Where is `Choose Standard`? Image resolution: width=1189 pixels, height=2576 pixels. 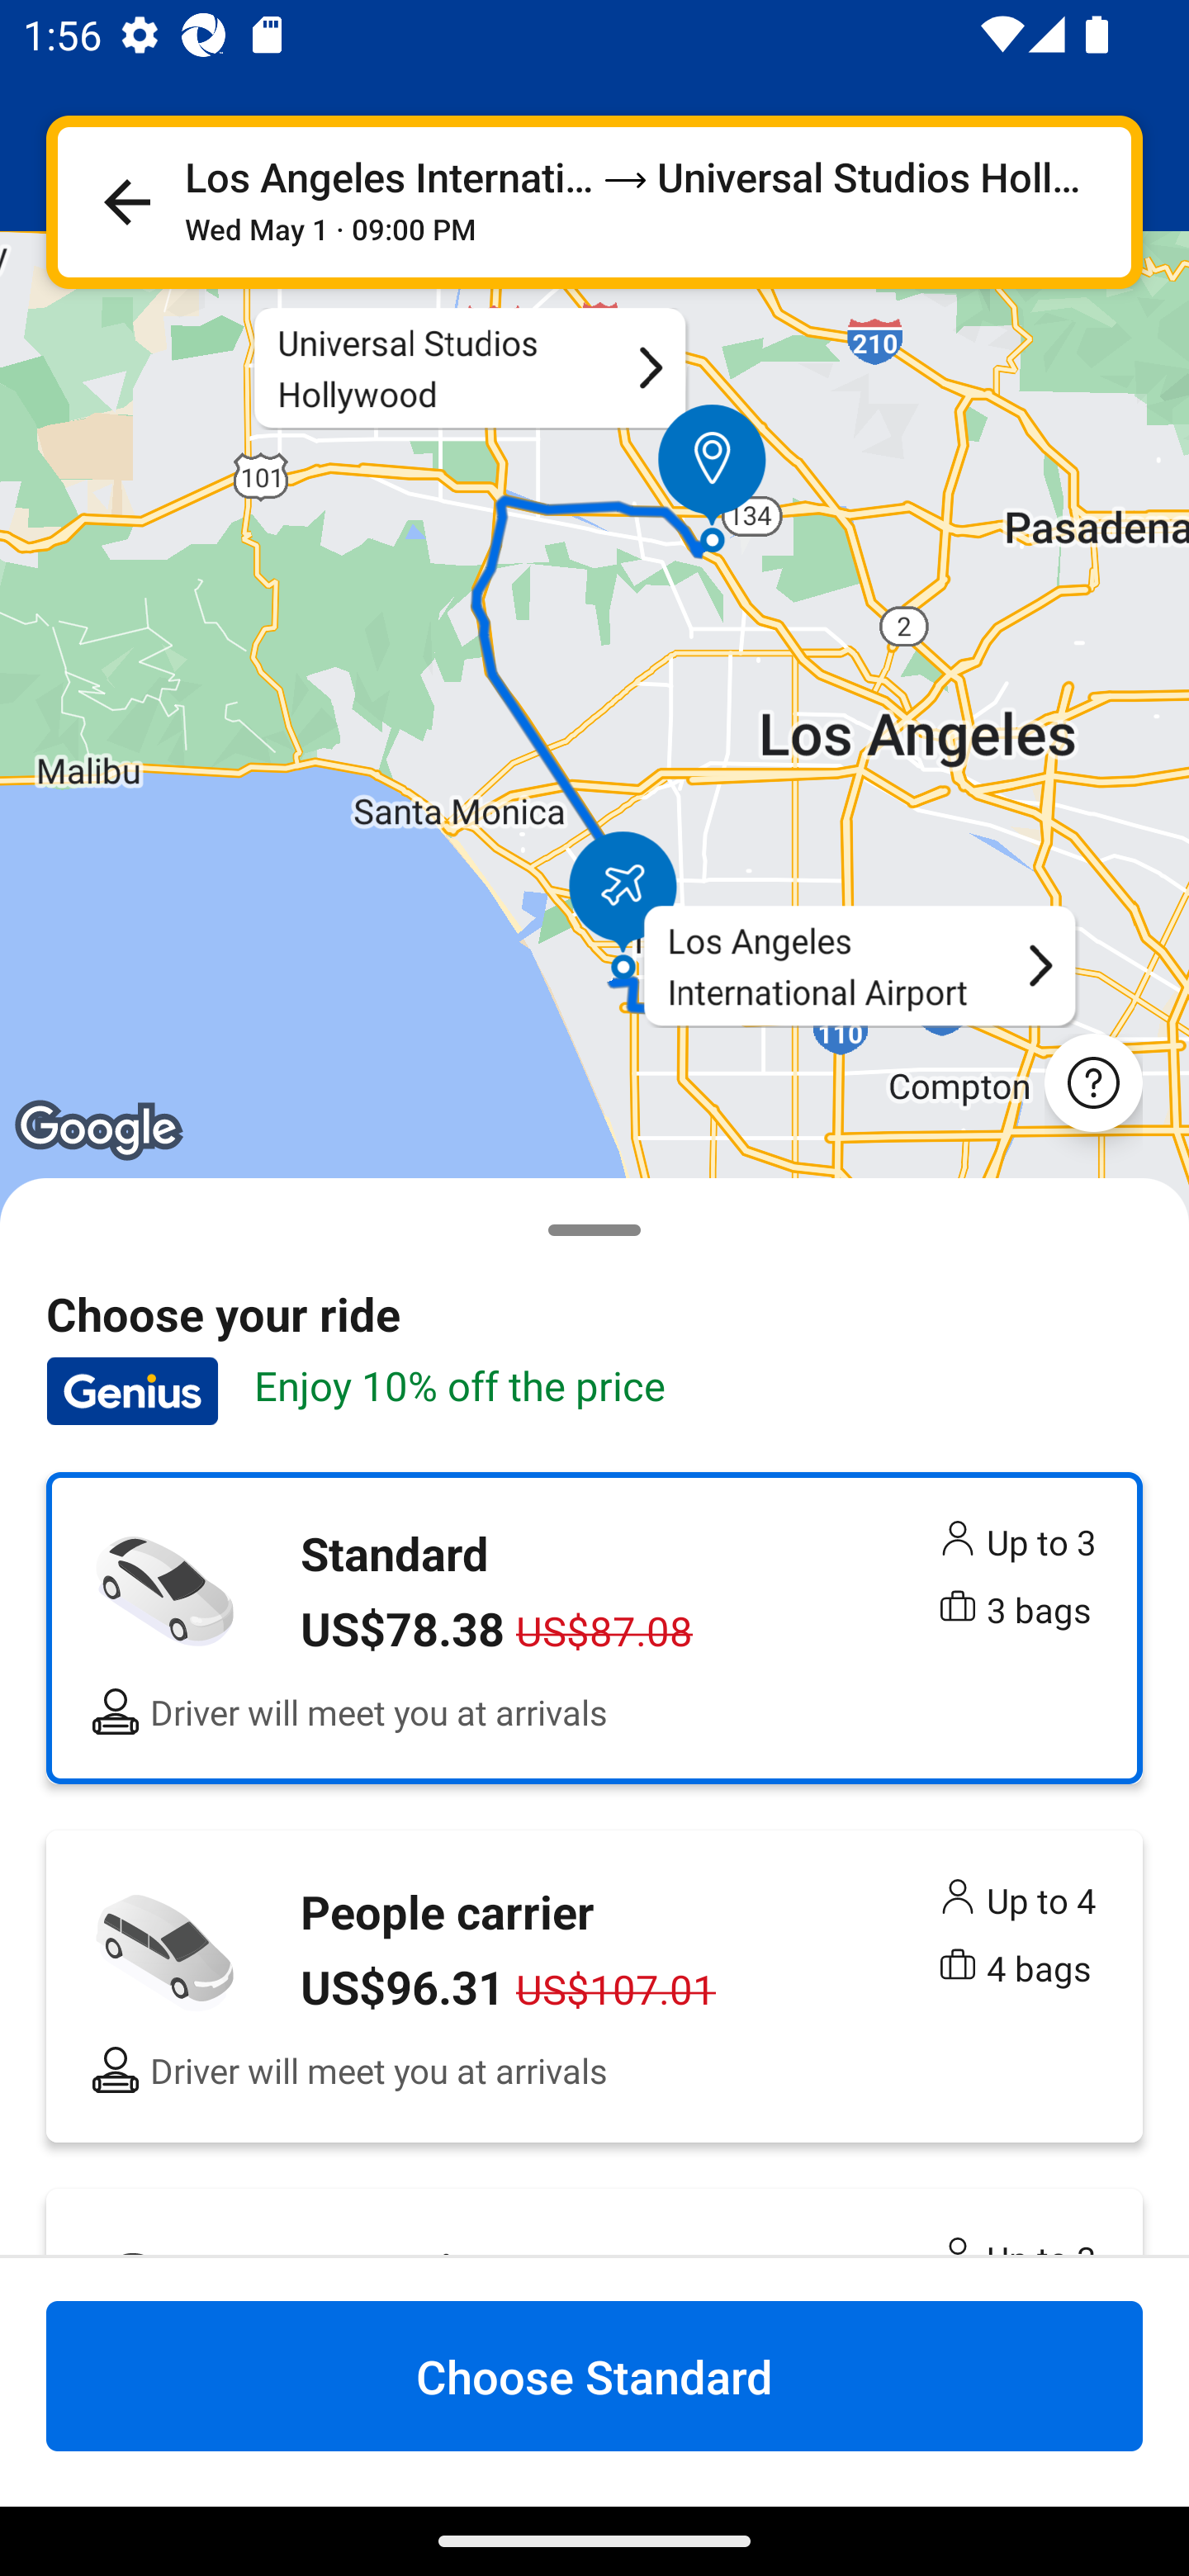
Choose Standard is located at coordinates (594, 2376).